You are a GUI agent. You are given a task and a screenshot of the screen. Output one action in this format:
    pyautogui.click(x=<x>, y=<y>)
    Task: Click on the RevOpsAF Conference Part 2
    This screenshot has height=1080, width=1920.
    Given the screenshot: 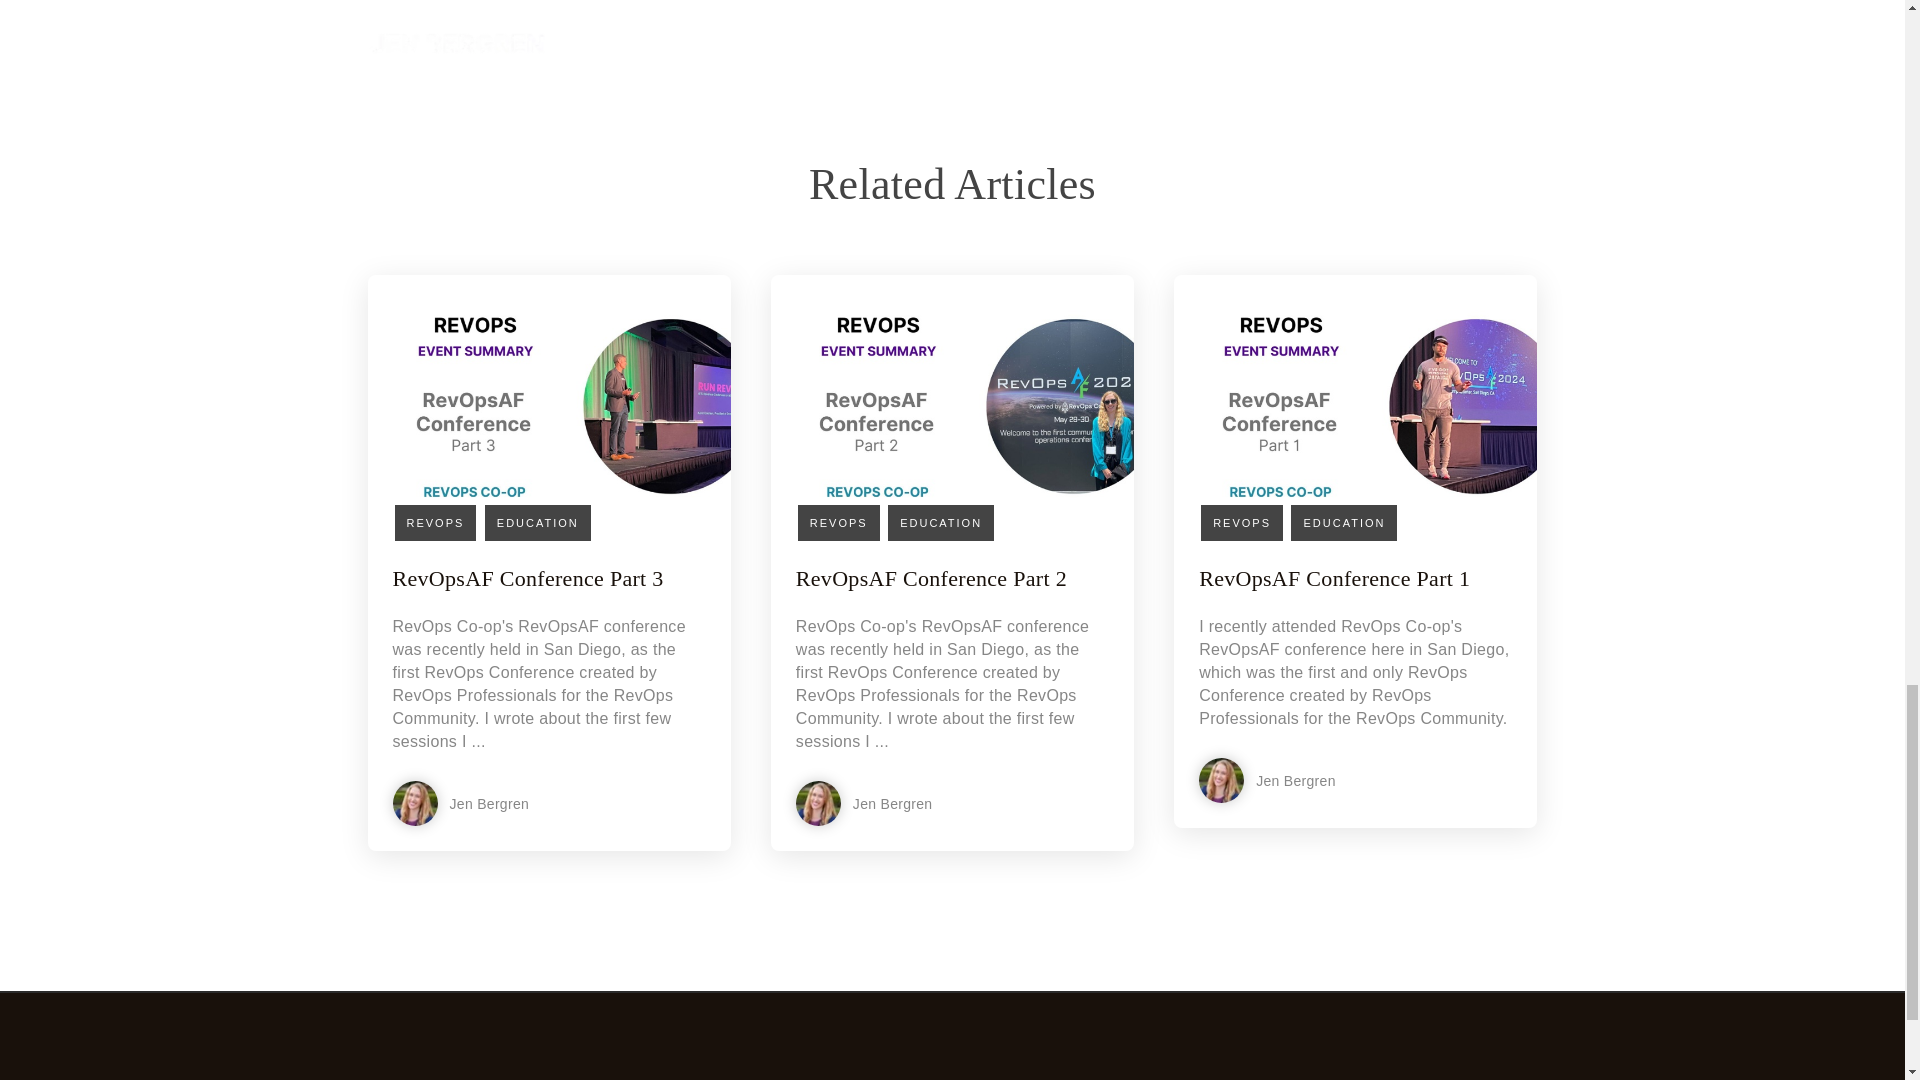 What is the action you would take?
    pyautogui.click(x=932, y=578)
    